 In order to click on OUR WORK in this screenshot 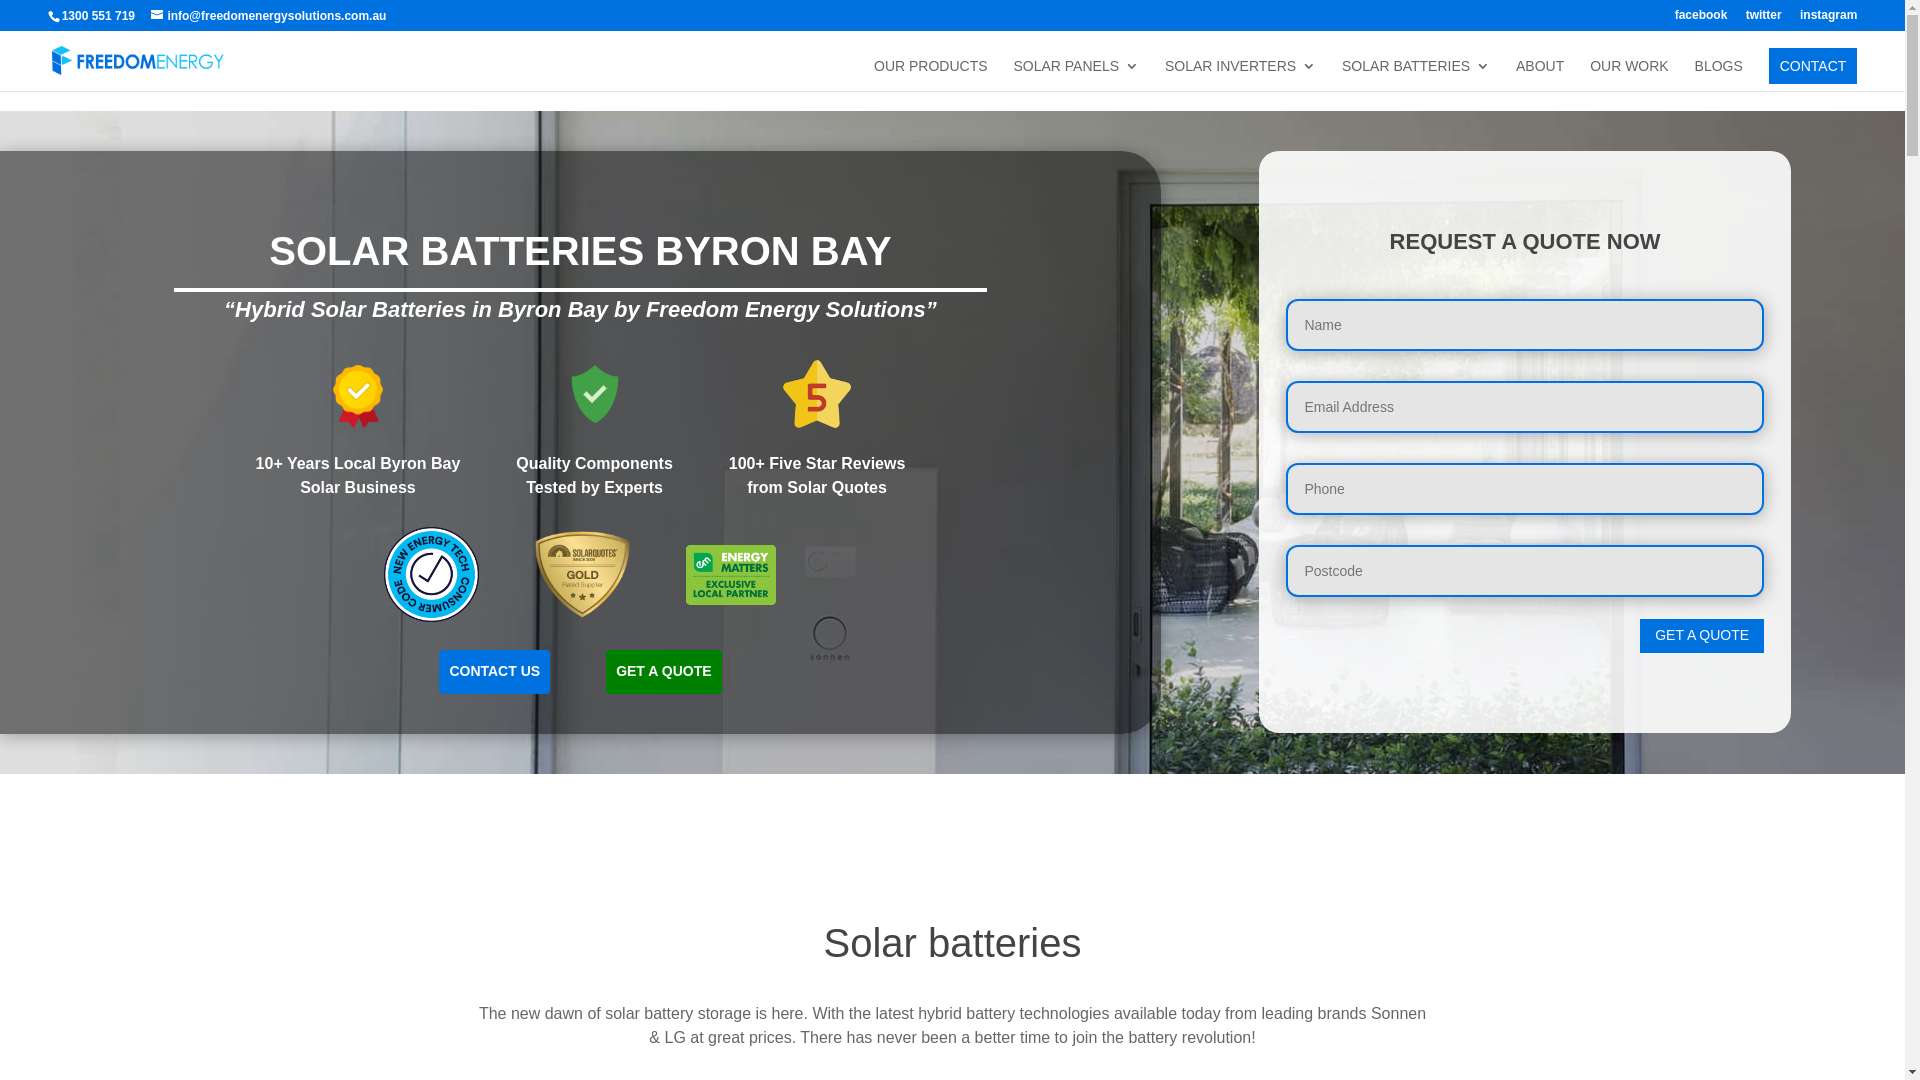, I will do `click(1630, 75)`.